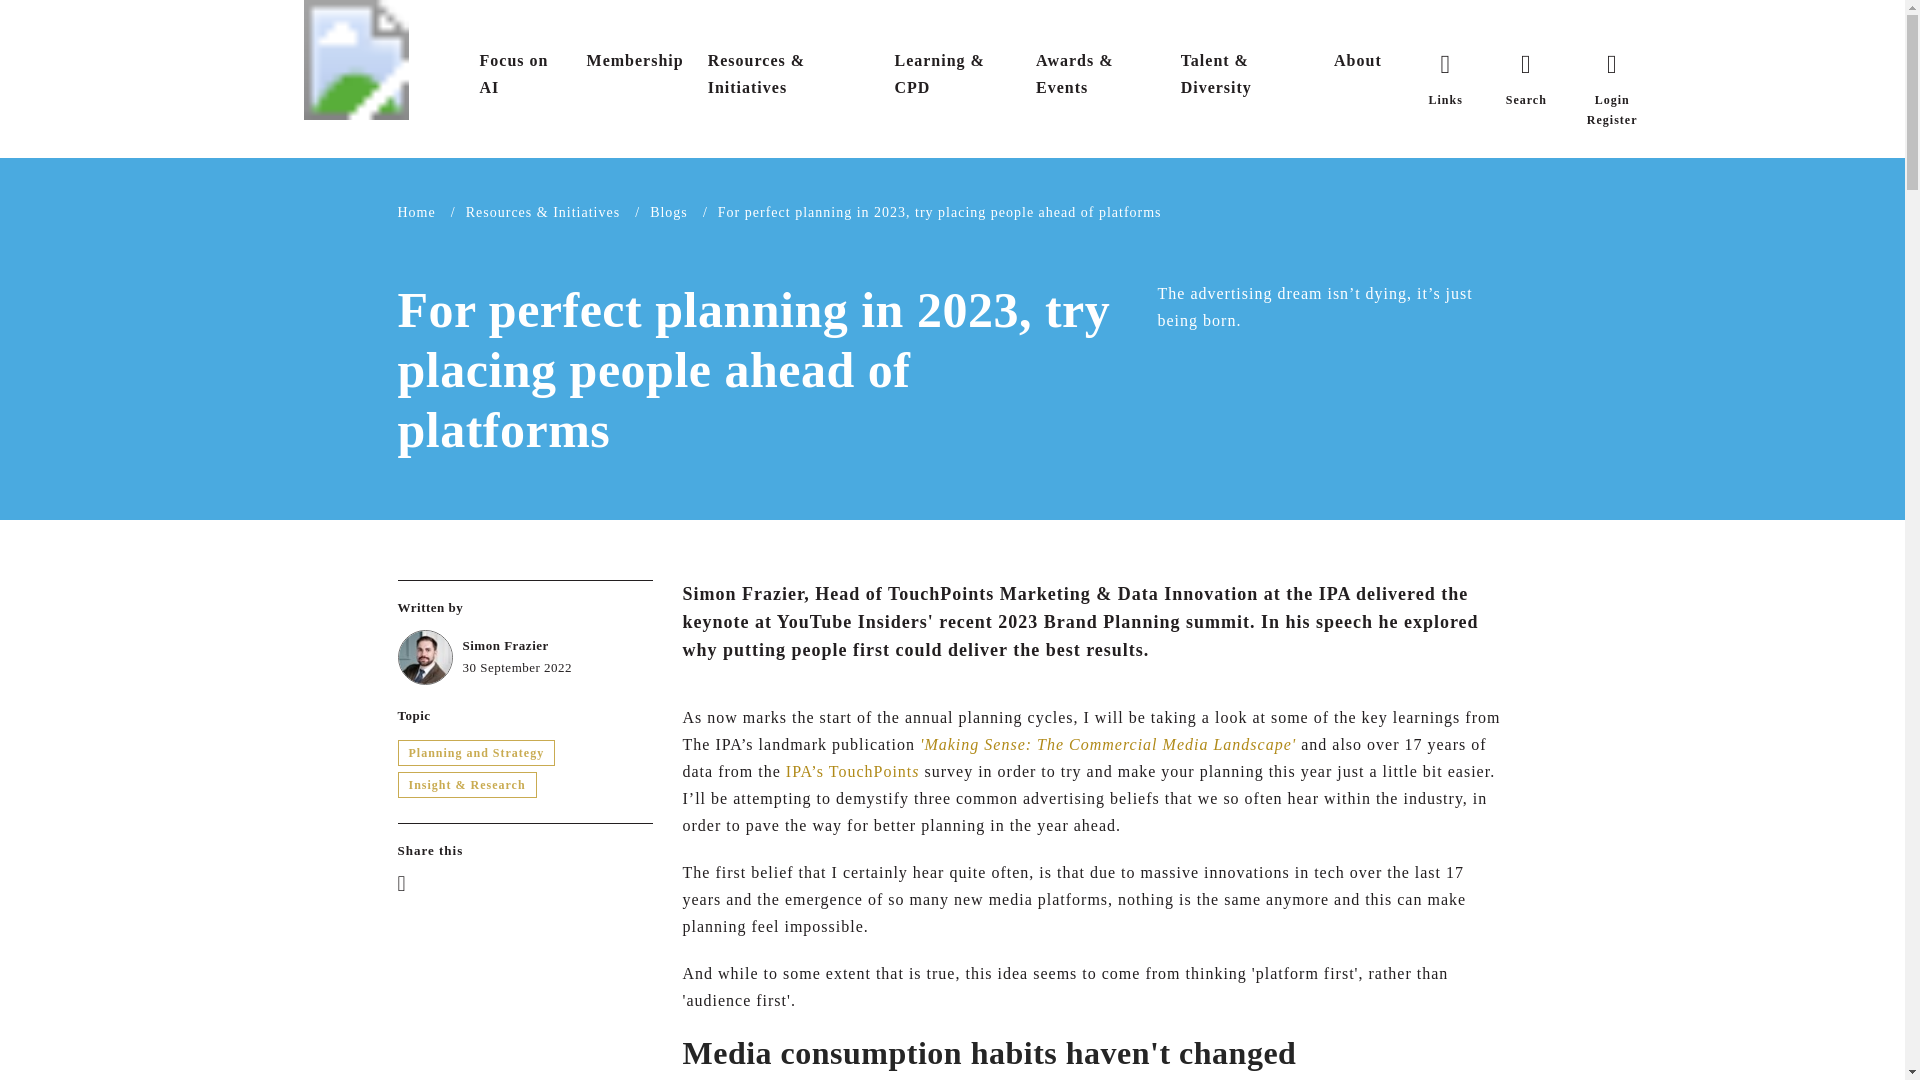  What do you see at coordinates (1108, 744) in the screenshot?
I see `Making sense the commercial media landscape 2022` at bounding box center [1108, 744].